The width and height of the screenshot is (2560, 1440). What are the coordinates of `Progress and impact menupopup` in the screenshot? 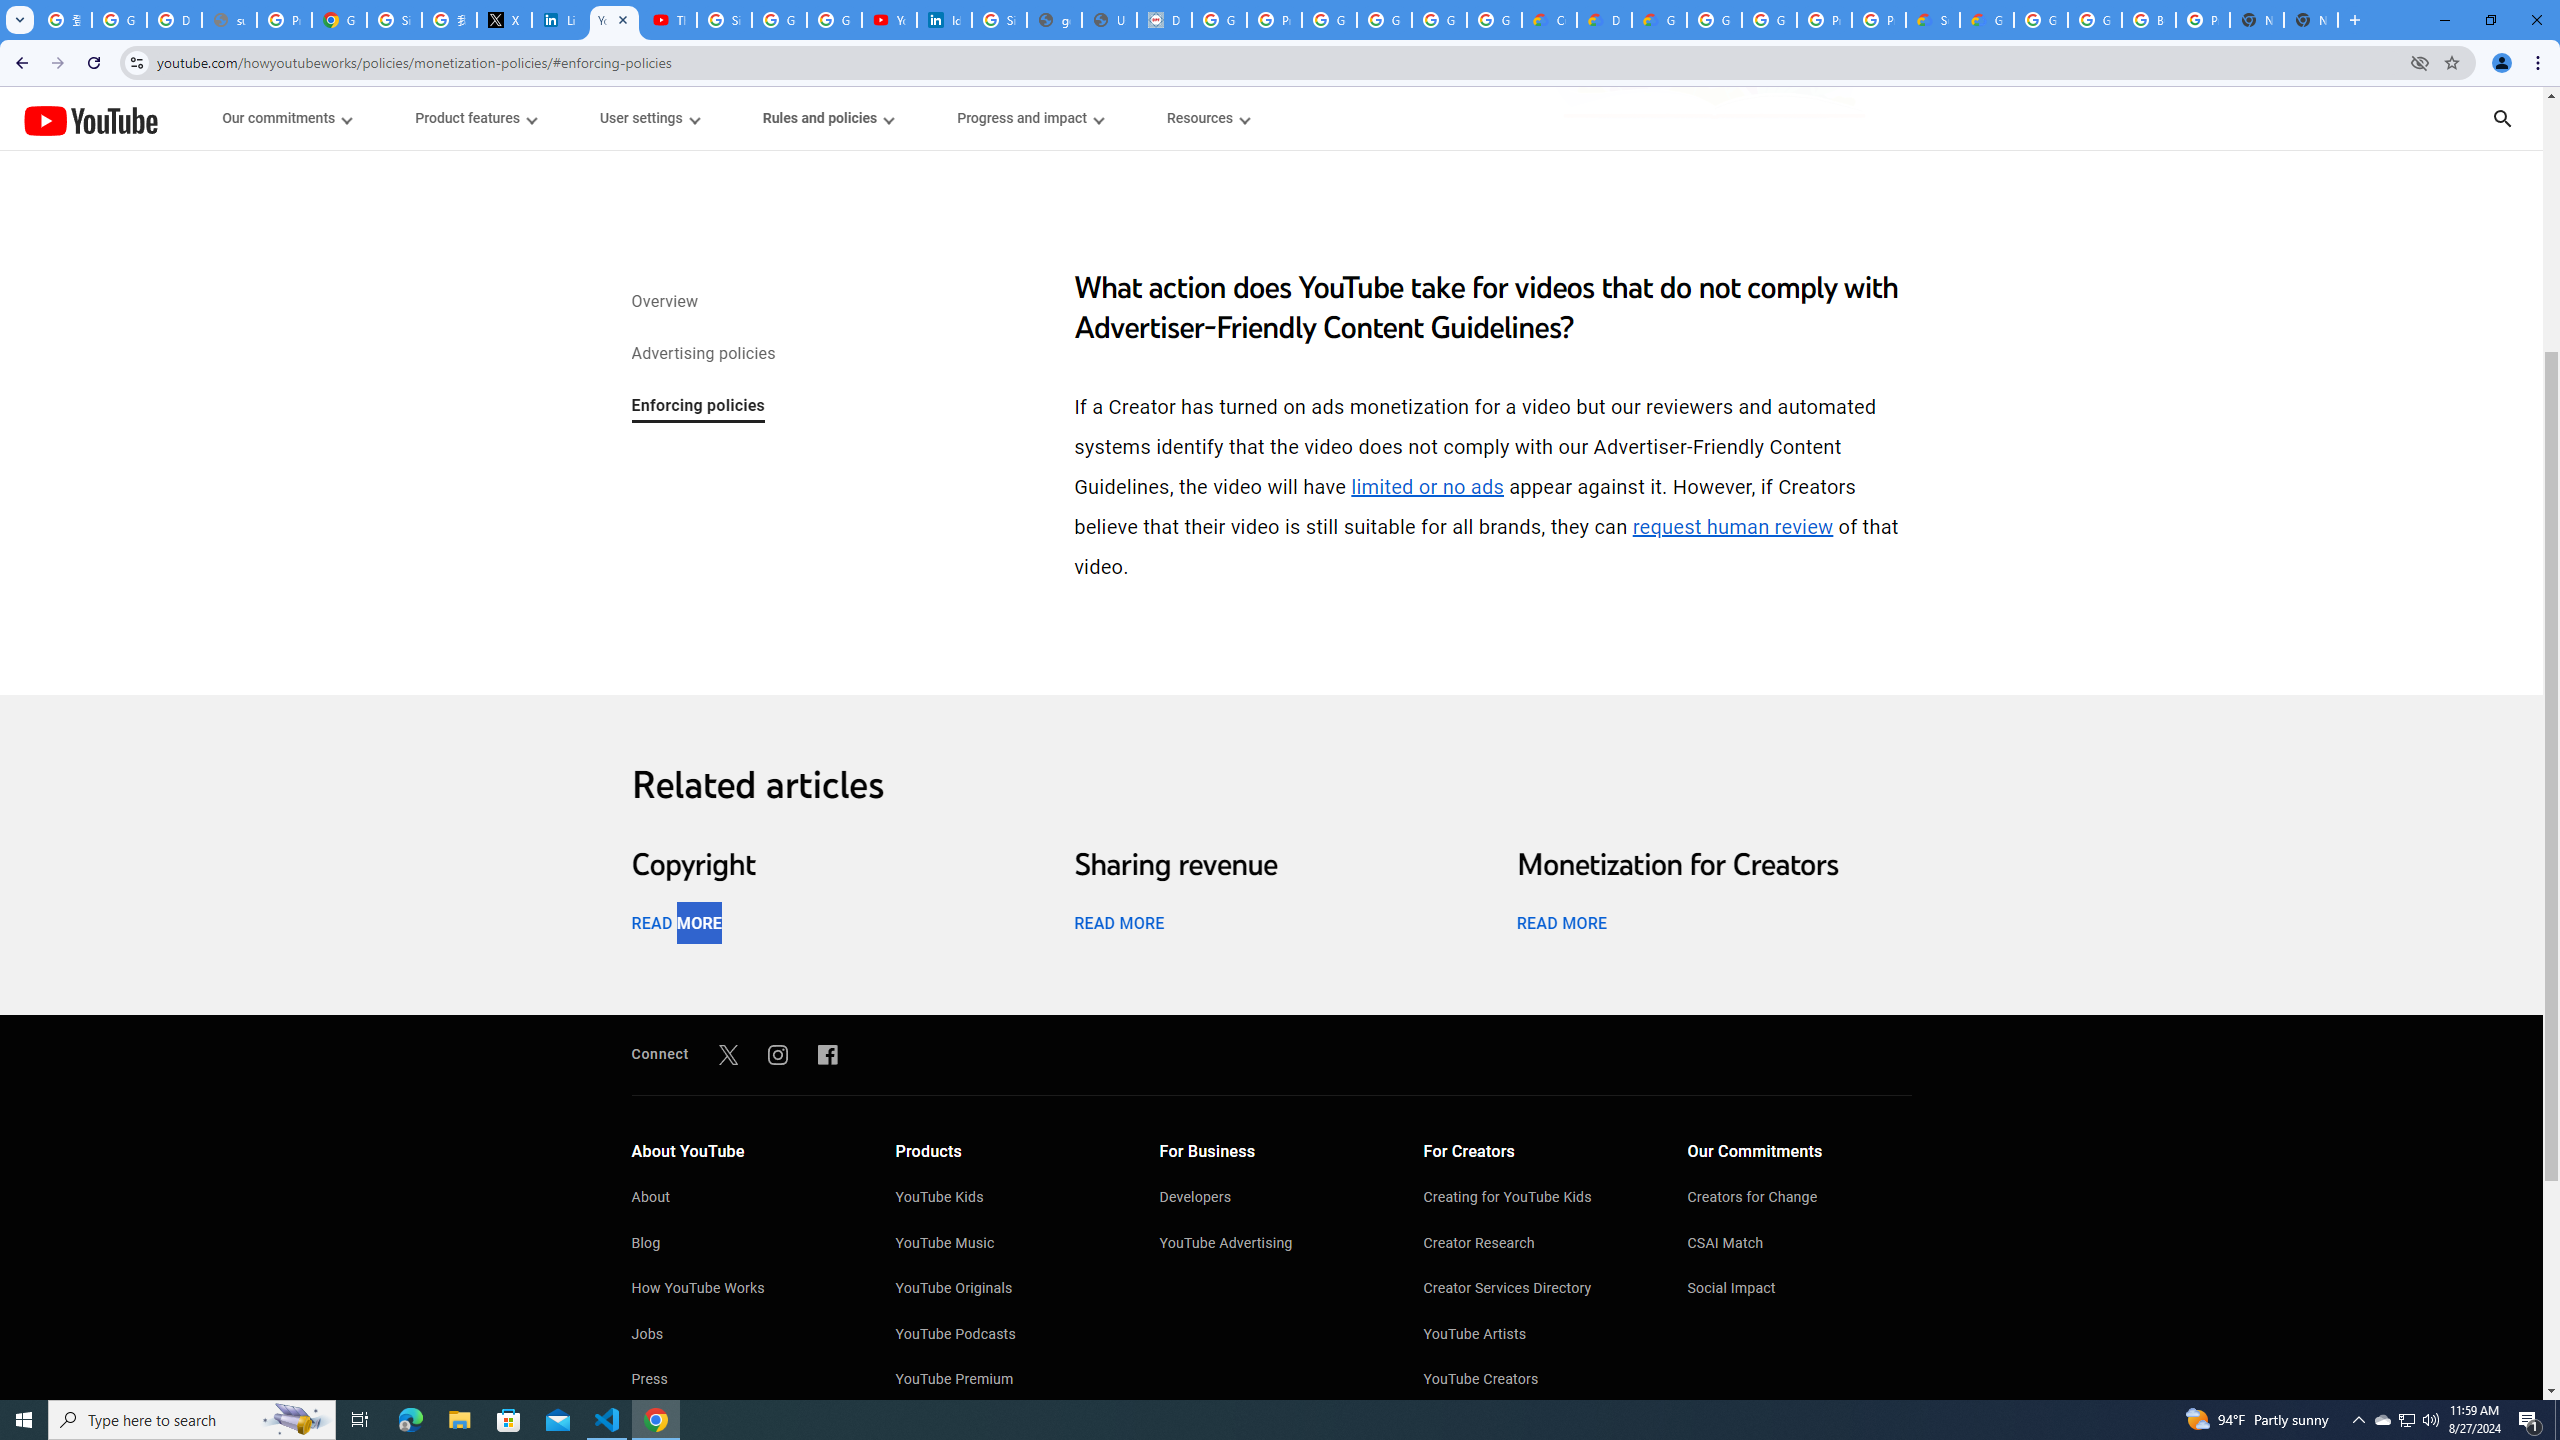 It's located at (1030, 118).